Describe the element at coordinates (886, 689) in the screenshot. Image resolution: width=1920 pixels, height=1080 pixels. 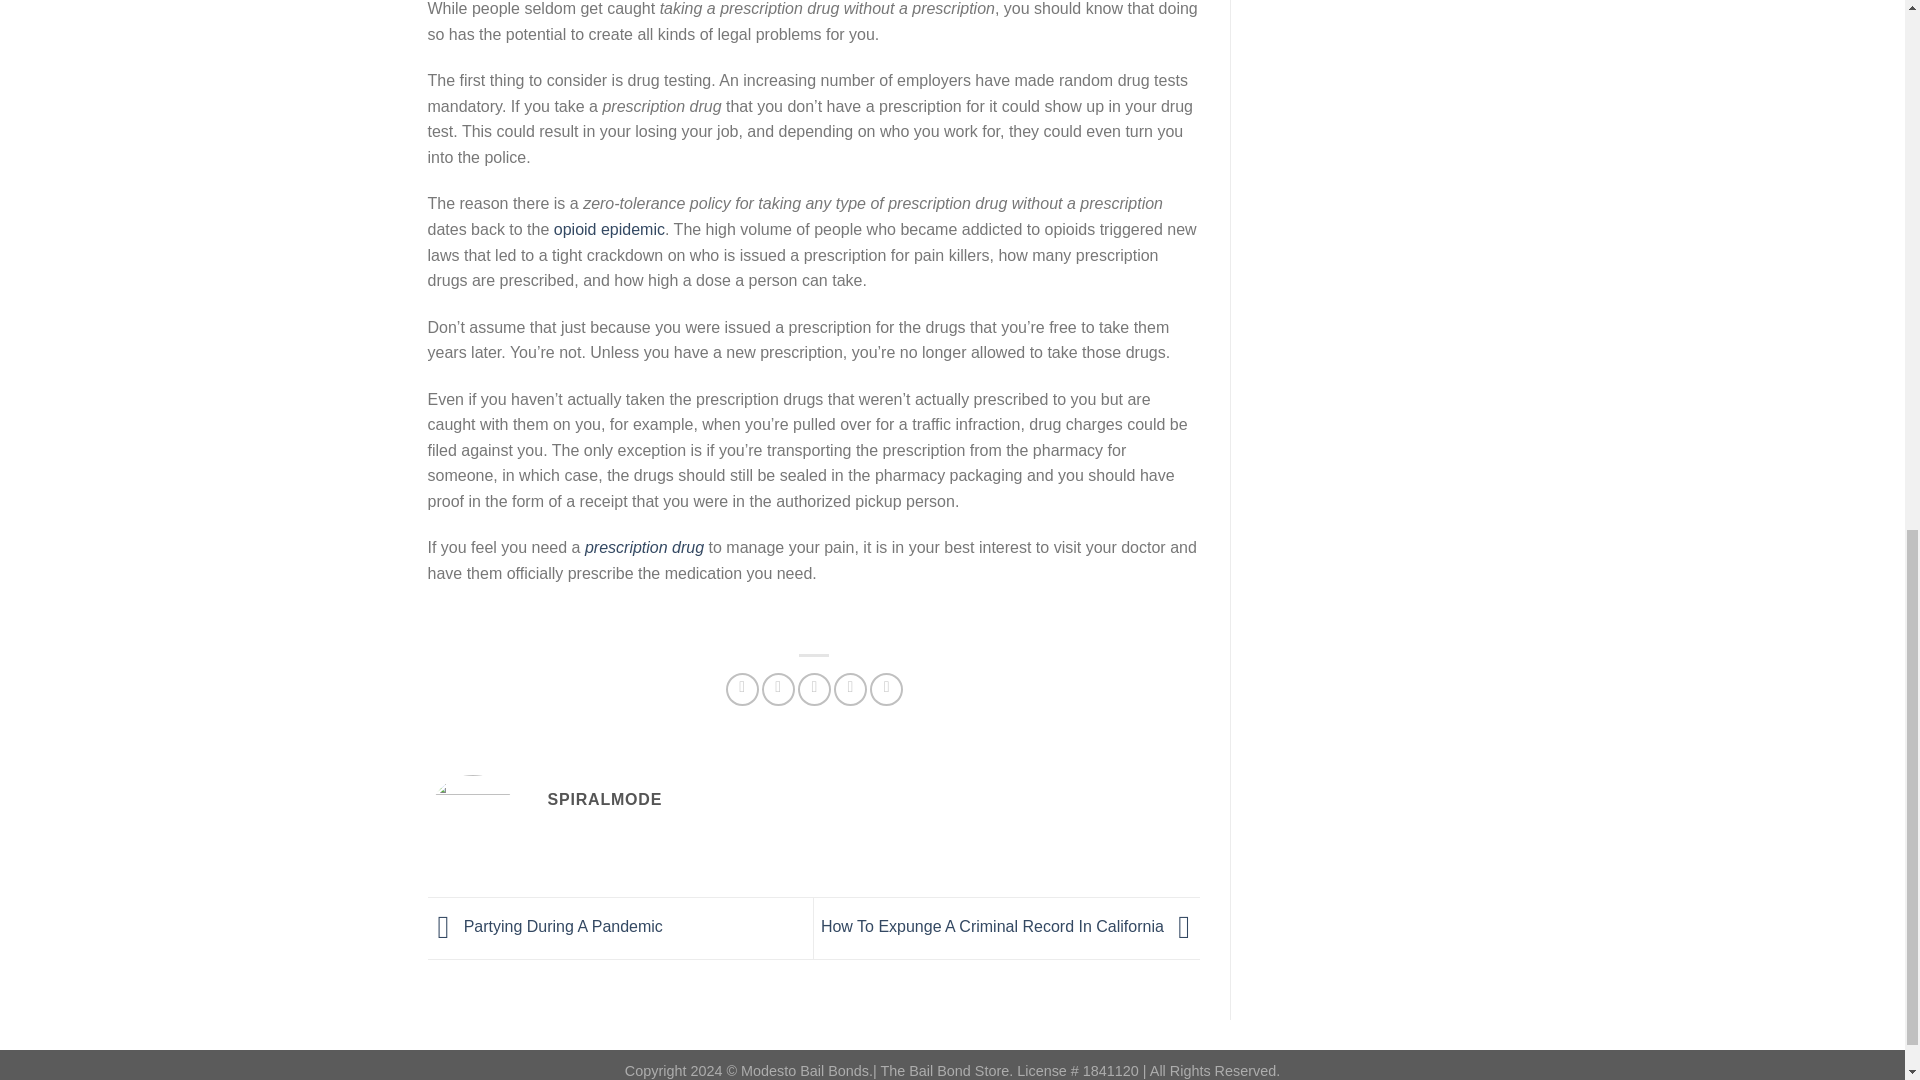
I see `Share on LinkedIn` at that location.